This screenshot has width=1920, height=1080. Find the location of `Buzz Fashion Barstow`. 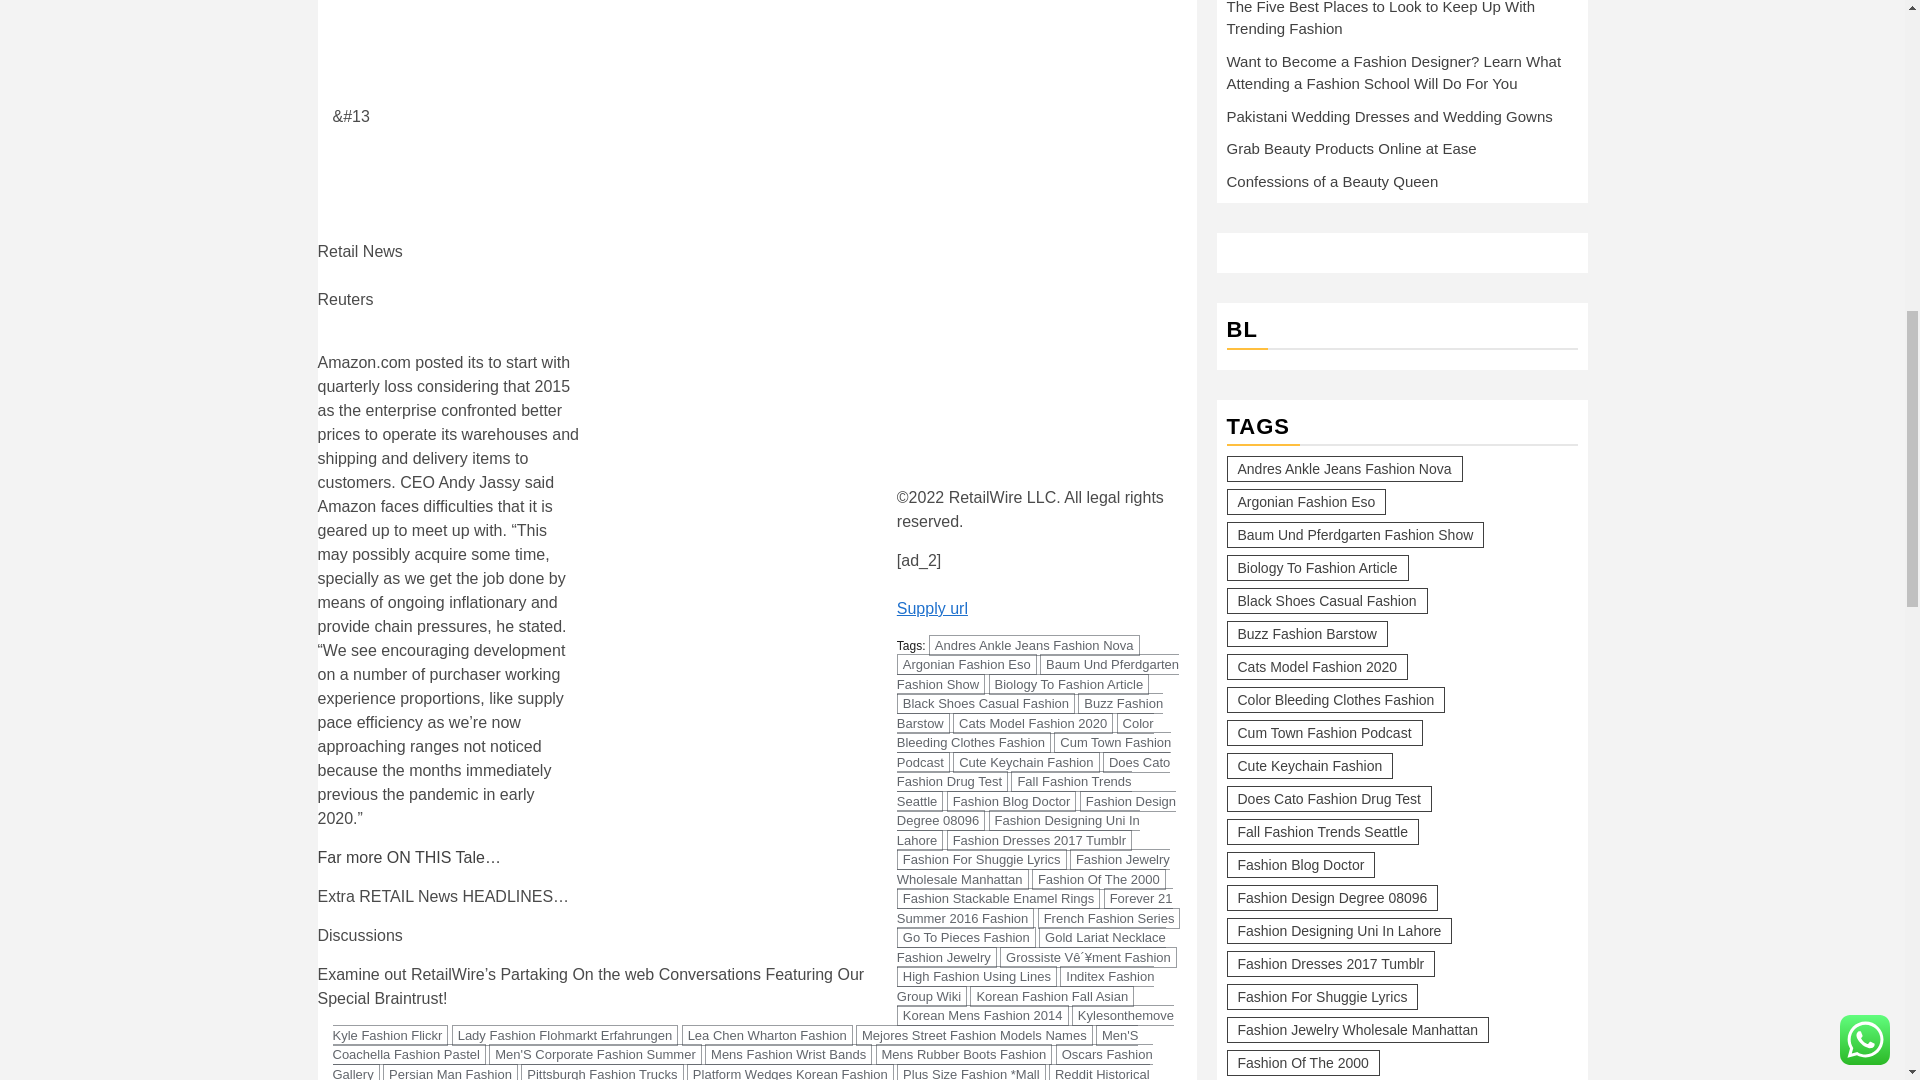

Buzz Fashion Barstow is located at coordinates (1030, 714).